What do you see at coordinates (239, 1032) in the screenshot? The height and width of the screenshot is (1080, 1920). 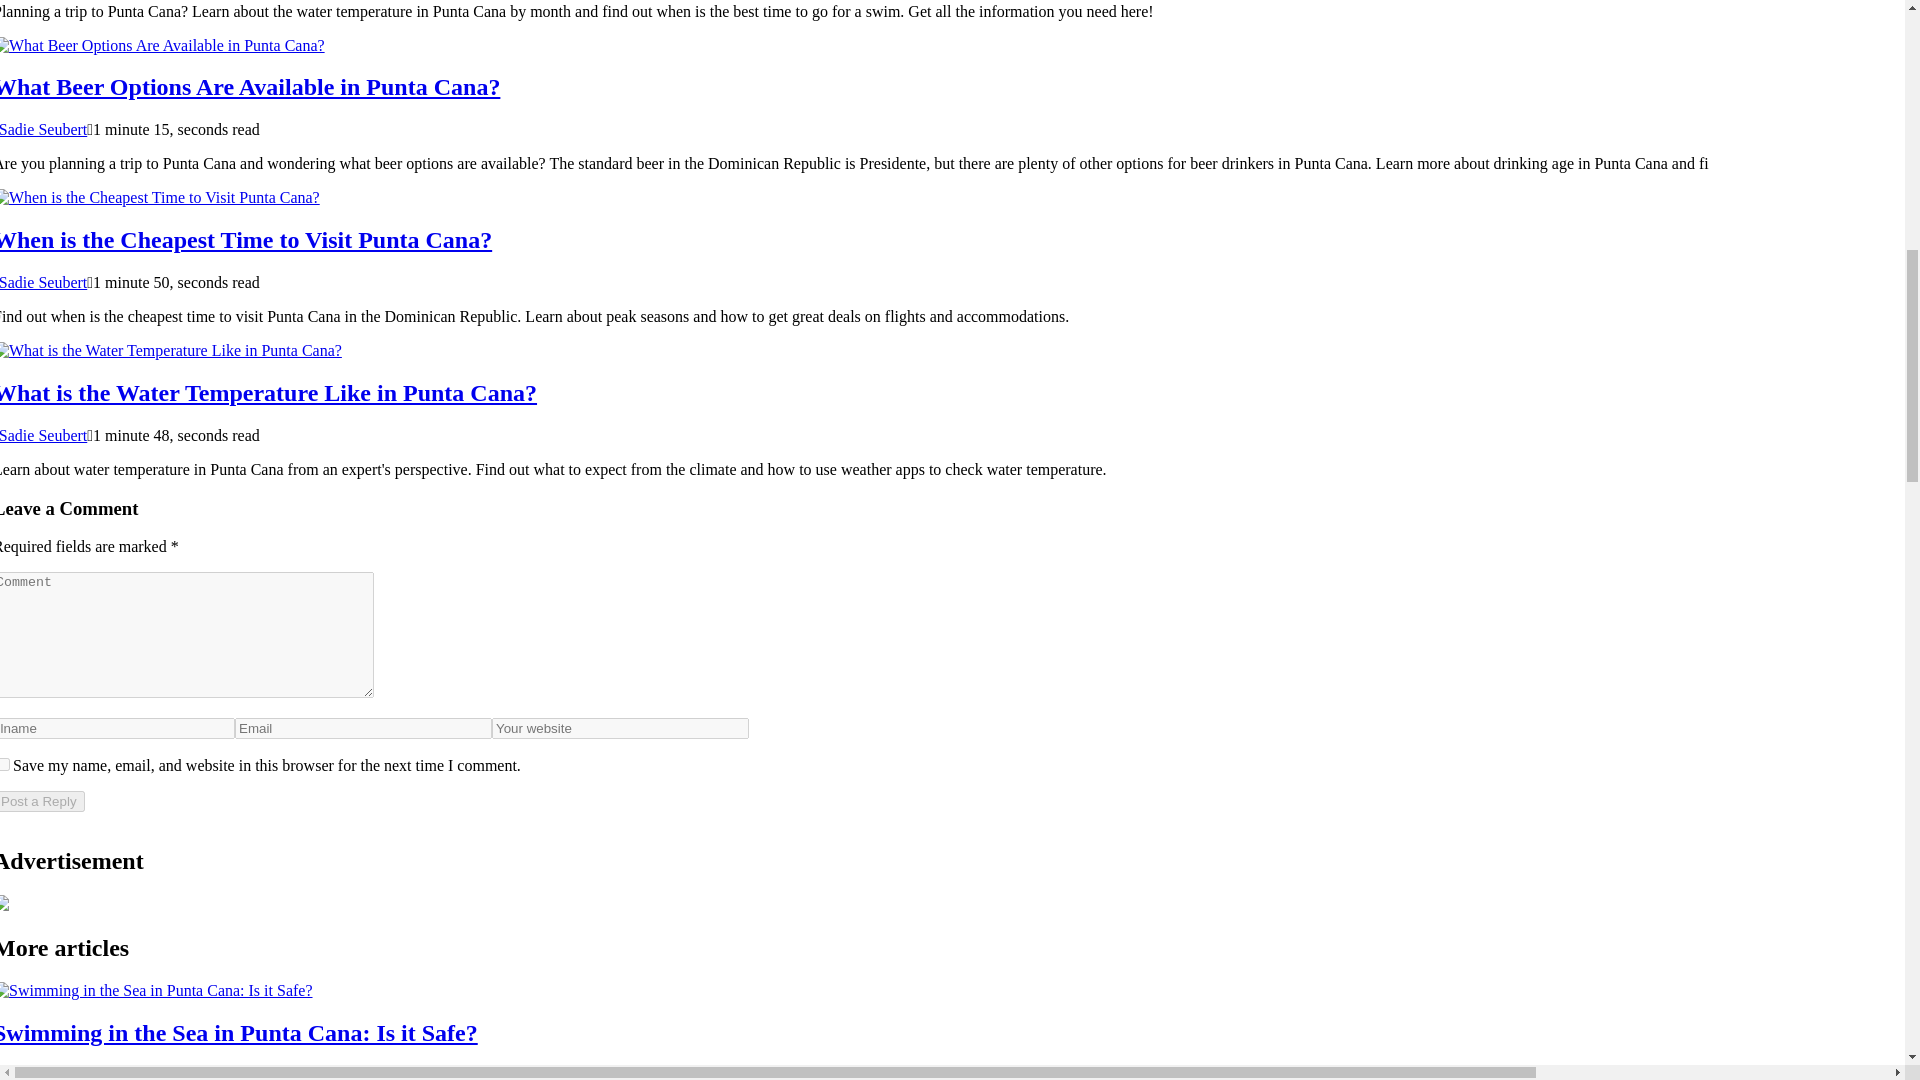 I see `Swimming in the Sea in Punta Cana: Is it Safe?` at bounding box center [239, 1032].